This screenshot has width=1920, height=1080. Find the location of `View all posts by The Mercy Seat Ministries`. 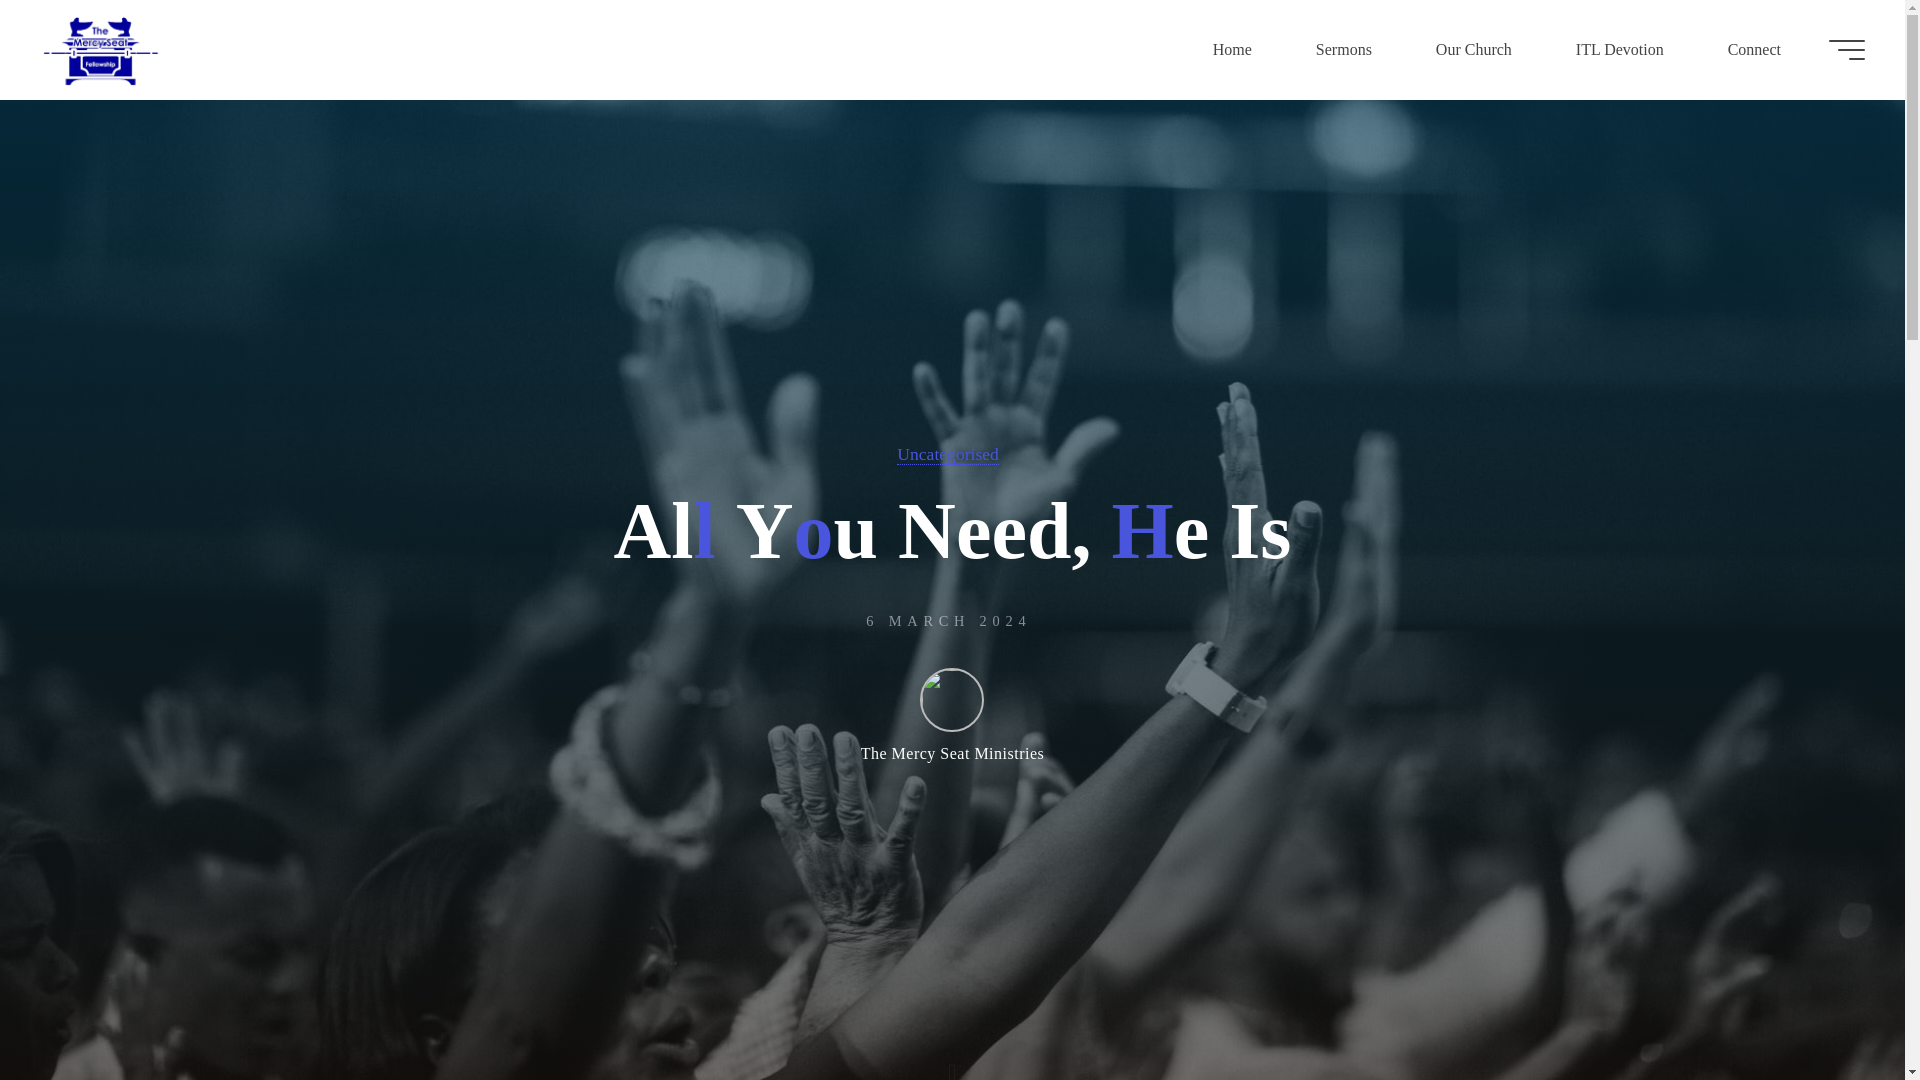

View all posts by The Mercy Seat Ministries is located at coordinates (952, 715).